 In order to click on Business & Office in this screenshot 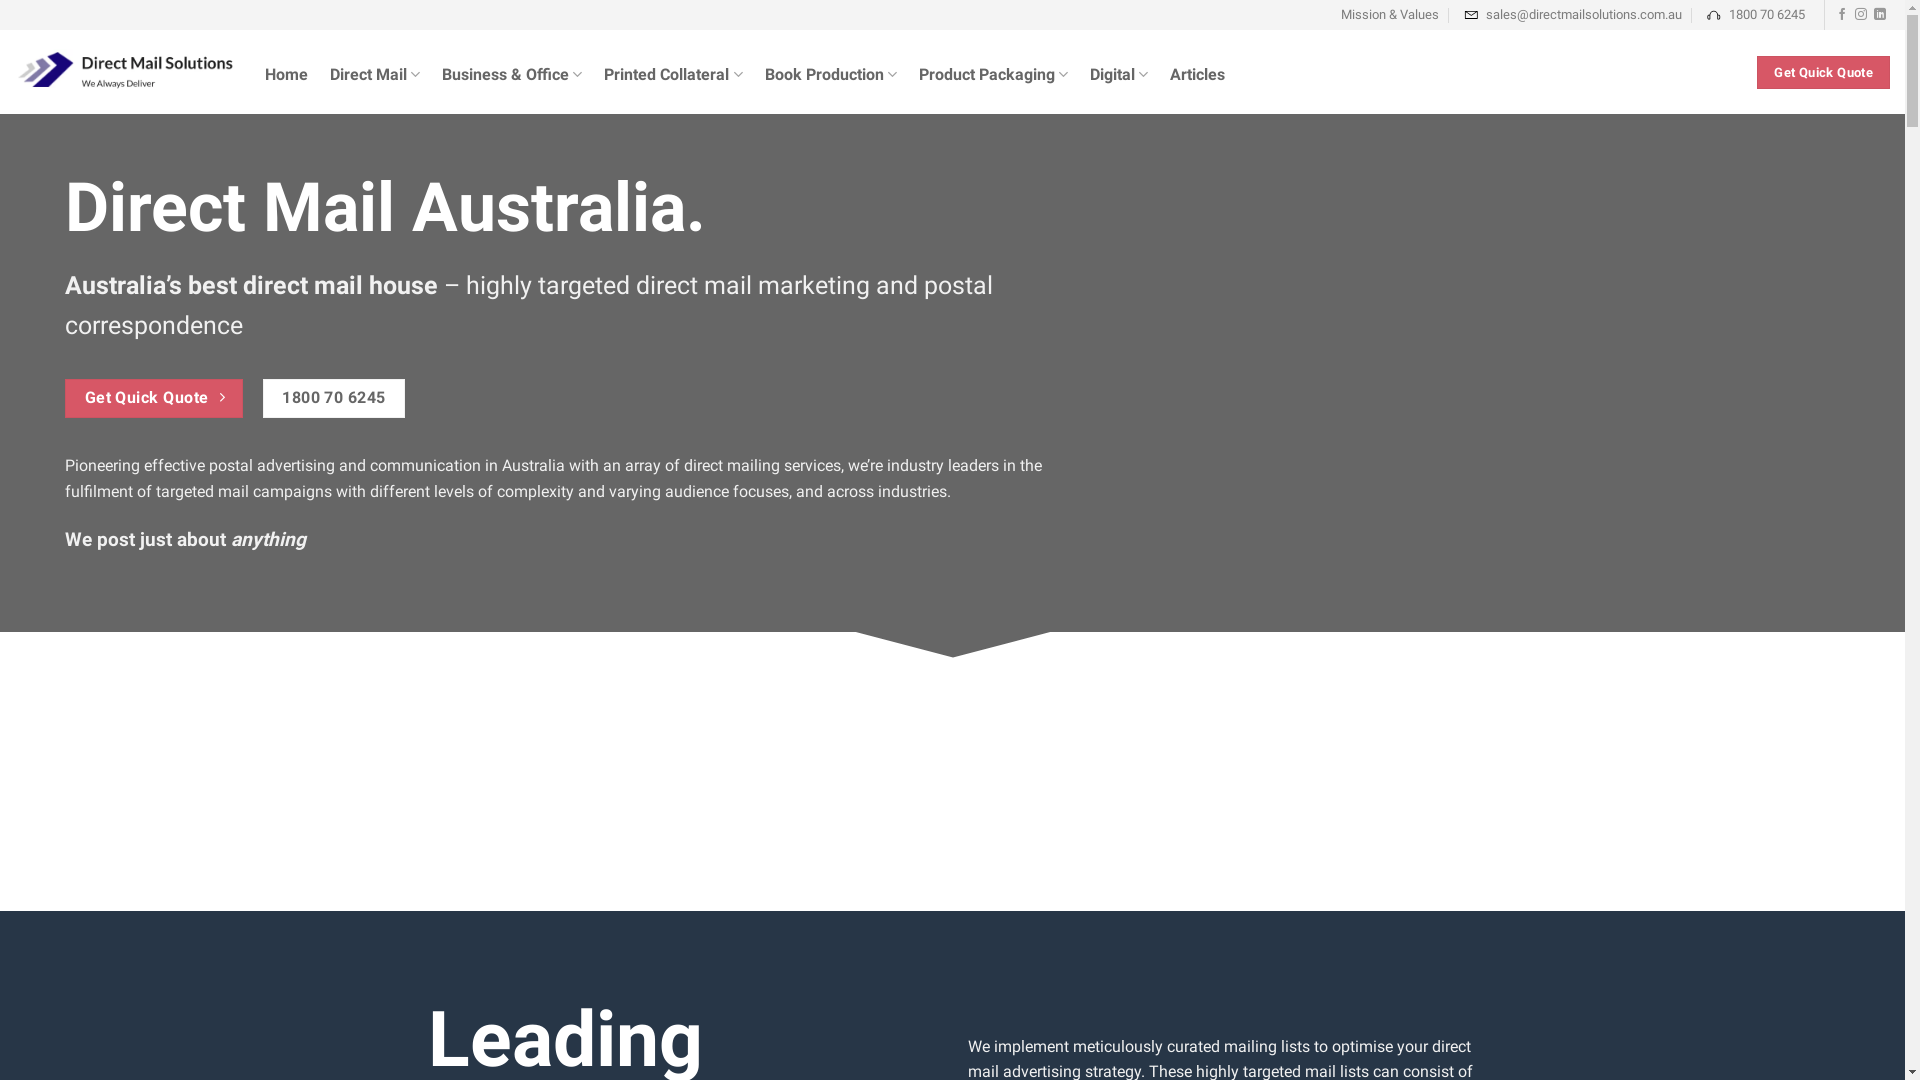, I will do `click(512, 84)`.